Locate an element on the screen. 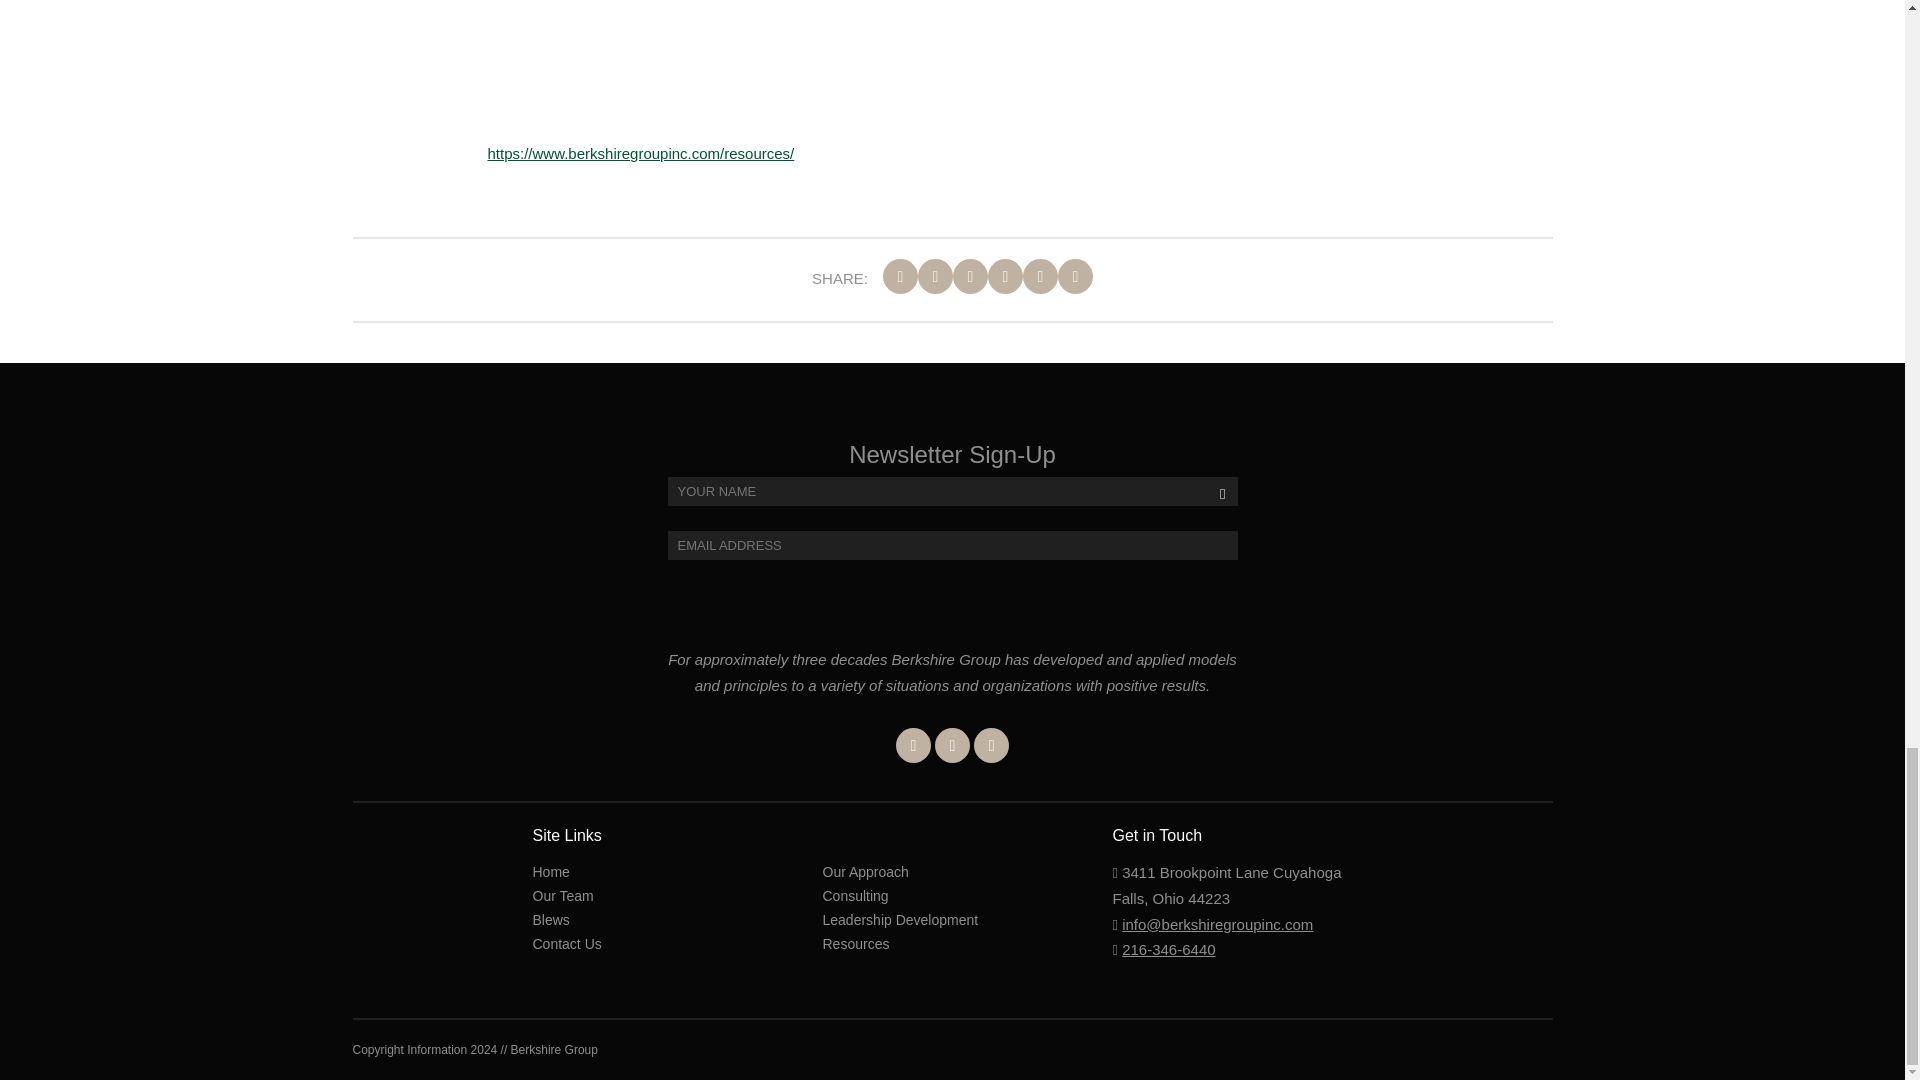 The height and width of the screenshot is (1080, 1920). Our Approach is located at coordinates (864, 872).